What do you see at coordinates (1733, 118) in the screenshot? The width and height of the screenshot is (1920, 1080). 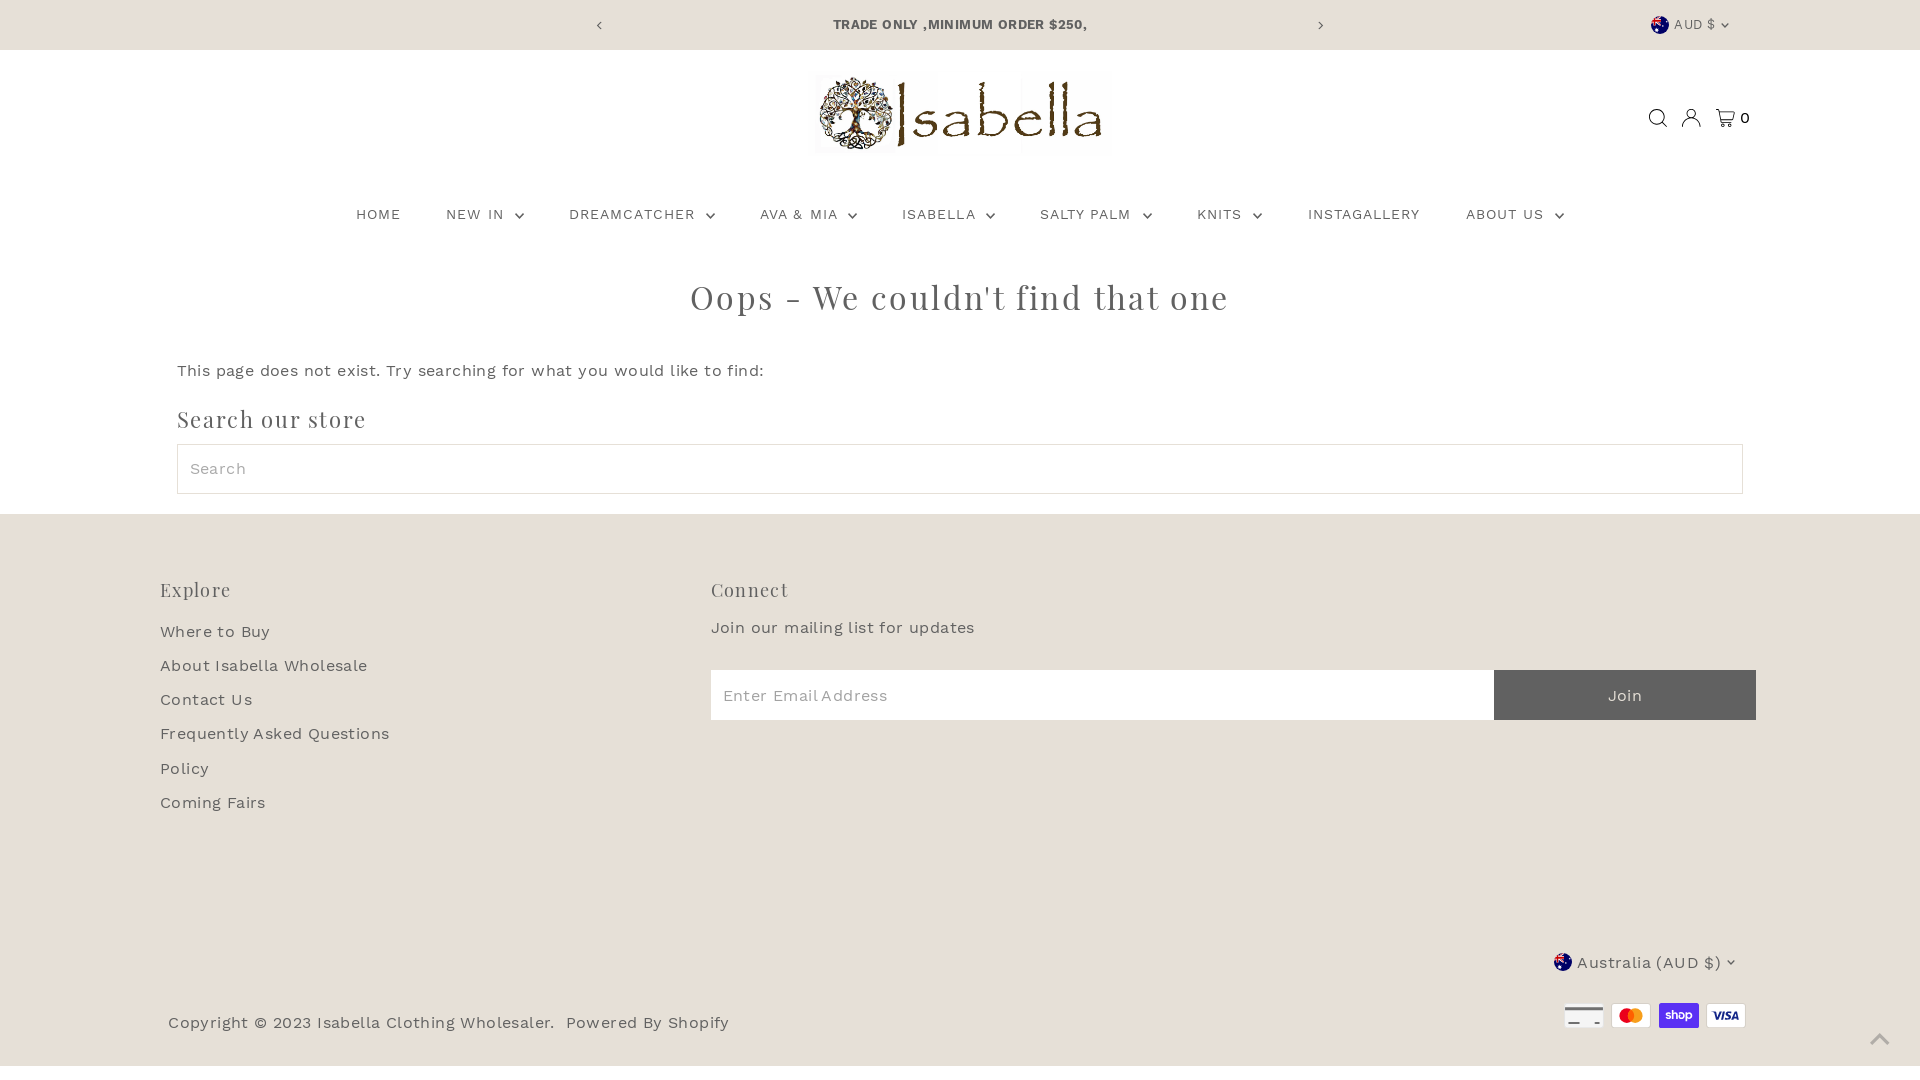 I see `0` at bounding box center [1733, 118].